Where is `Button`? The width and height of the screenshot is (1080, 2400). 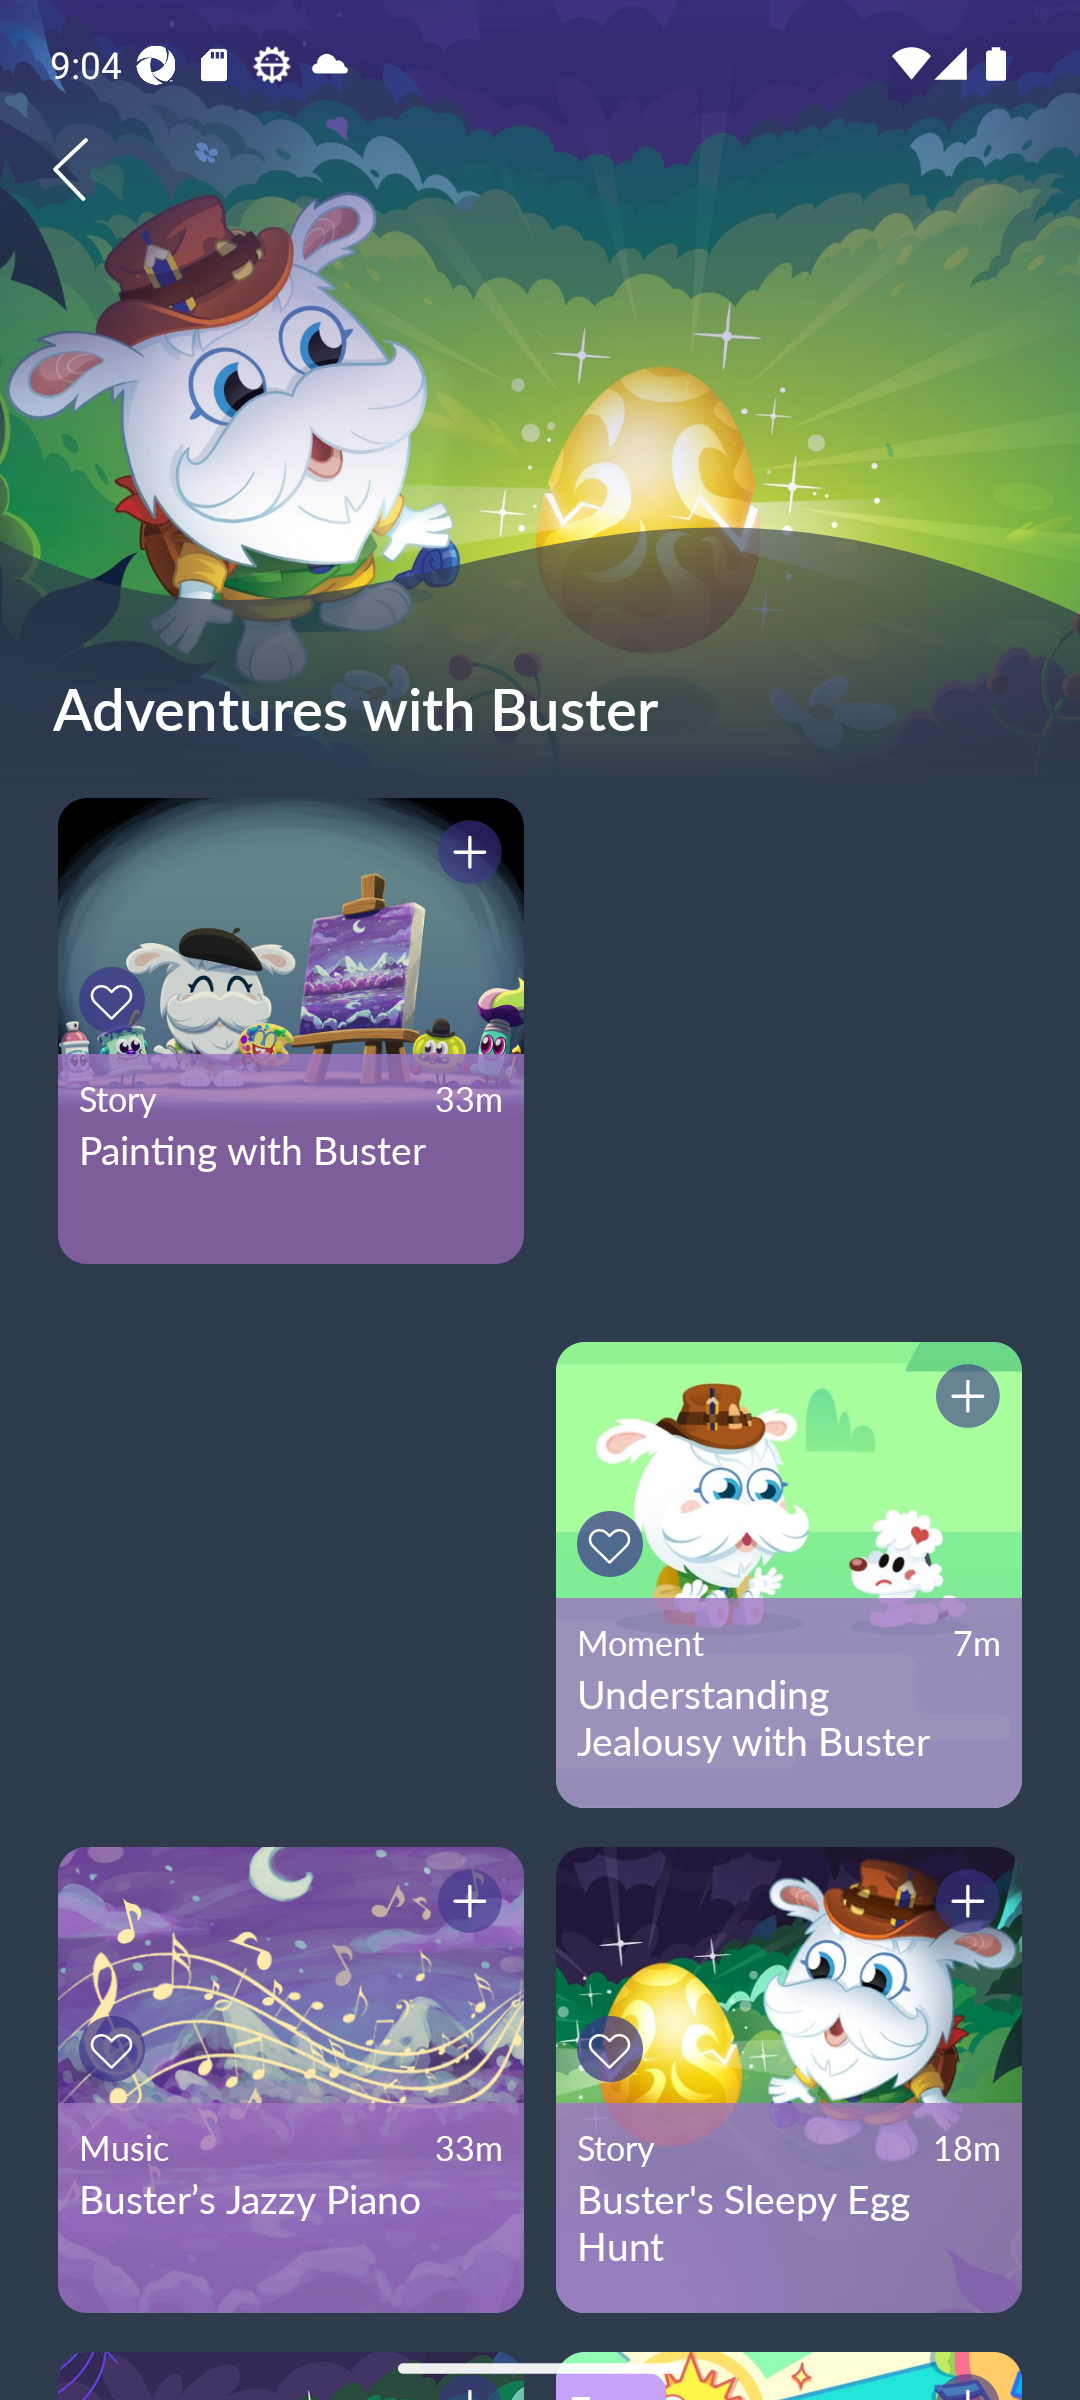
Button is located at coordinates (116, 2050).